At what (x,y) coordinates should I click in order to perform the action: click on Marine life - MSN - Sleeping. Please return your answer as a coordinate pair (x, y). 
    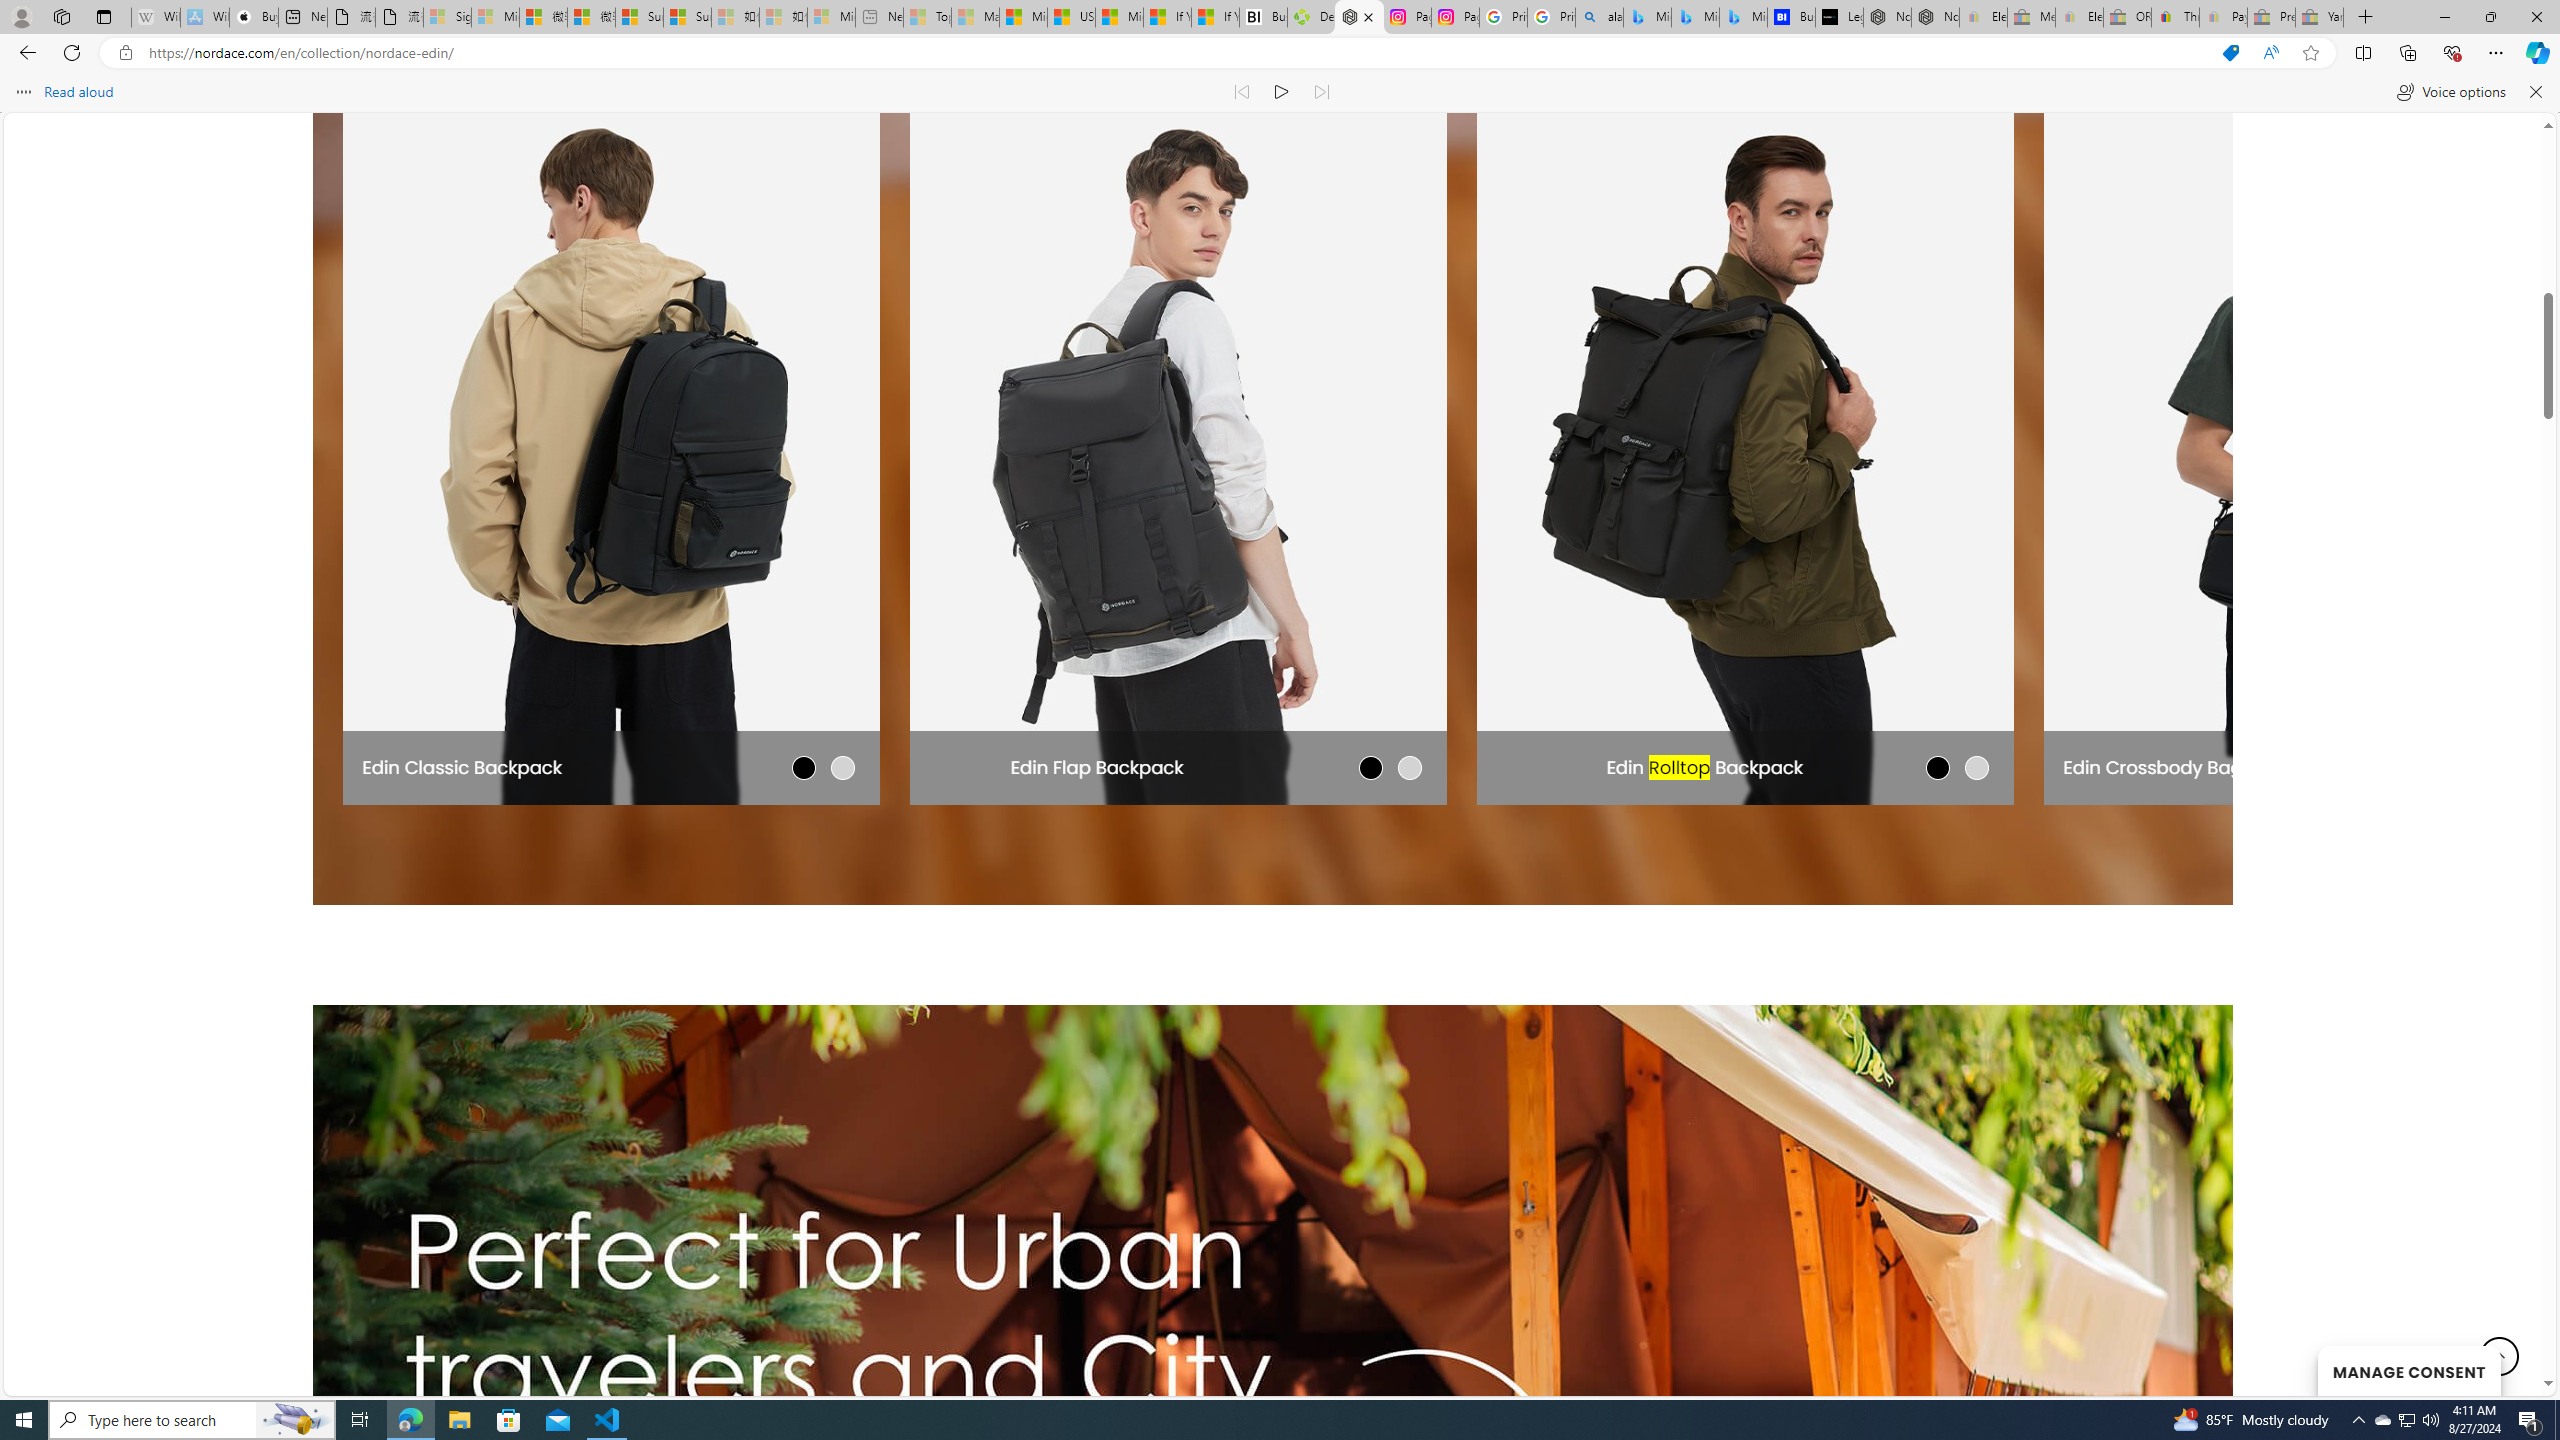
    Looking at the image, I should click on (975, 17).